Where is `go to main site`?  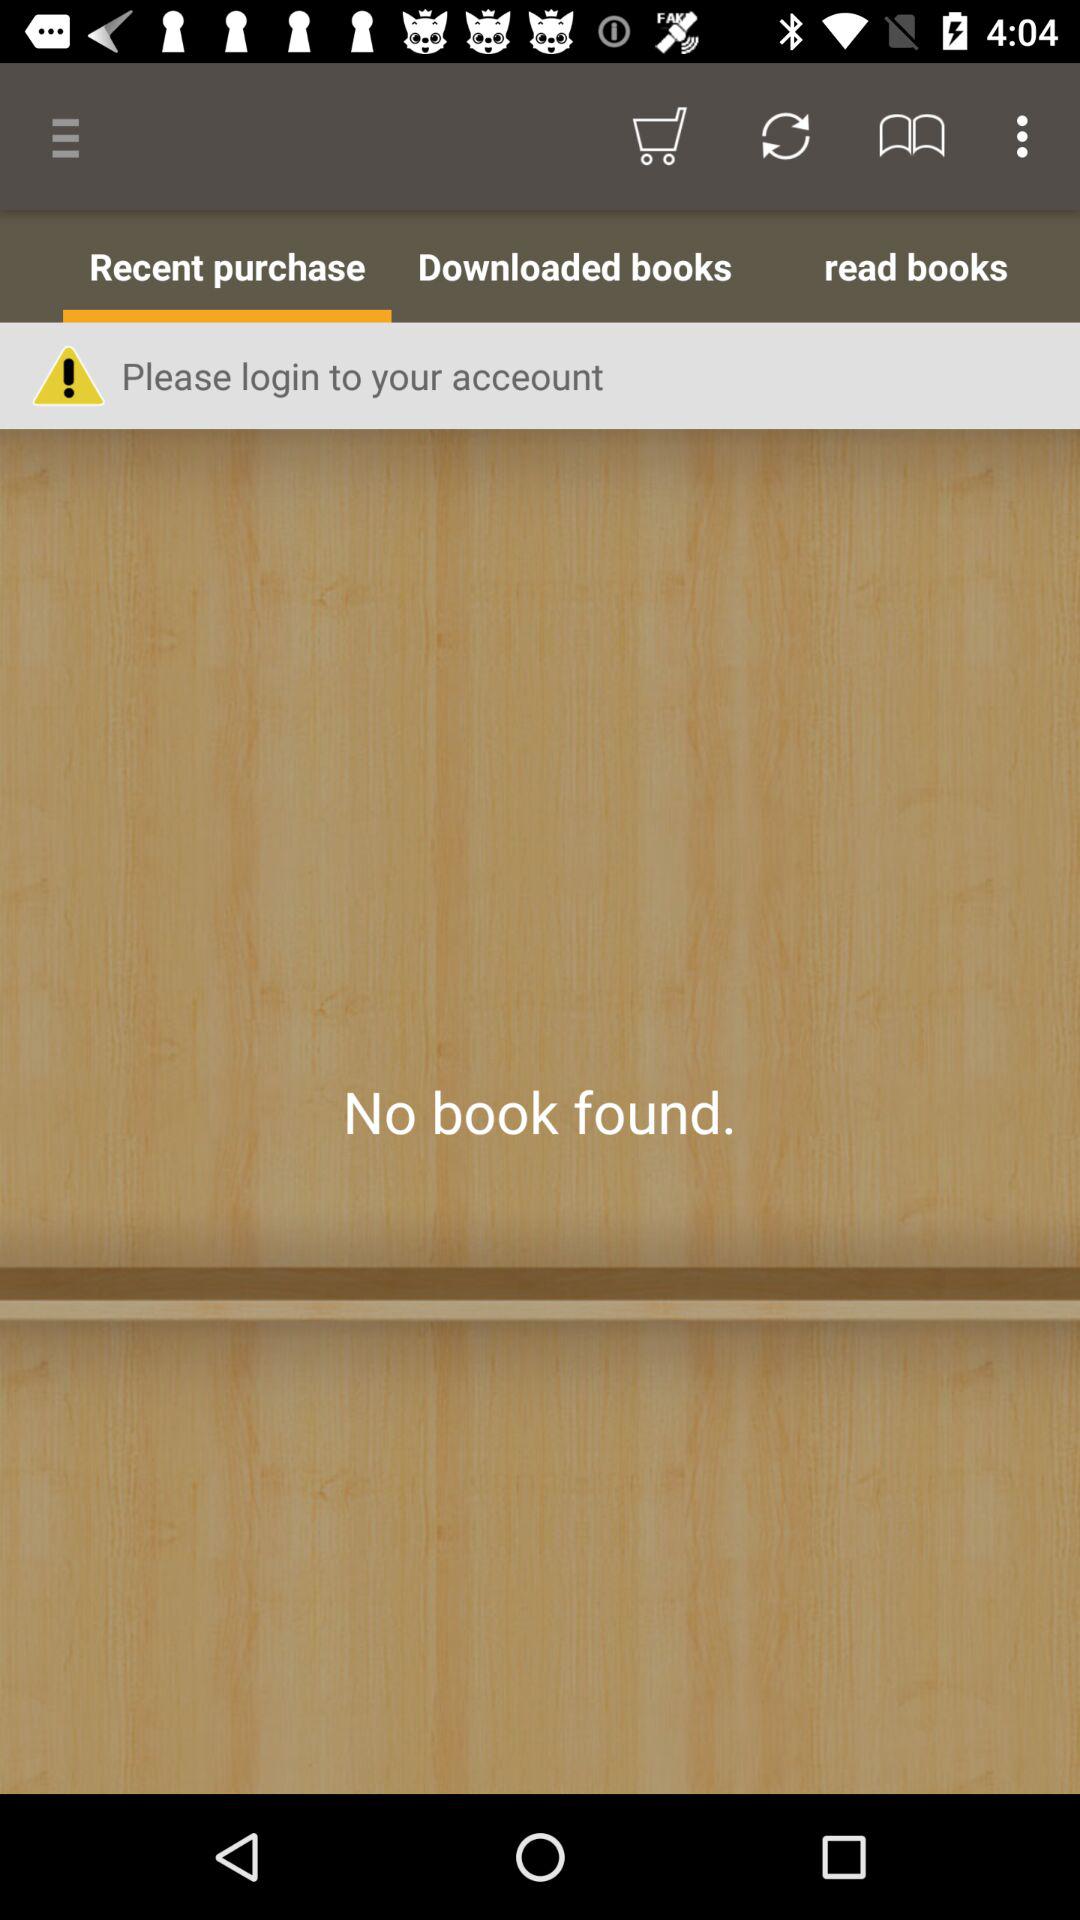
go to main site is located at coordinates (540, 1112).